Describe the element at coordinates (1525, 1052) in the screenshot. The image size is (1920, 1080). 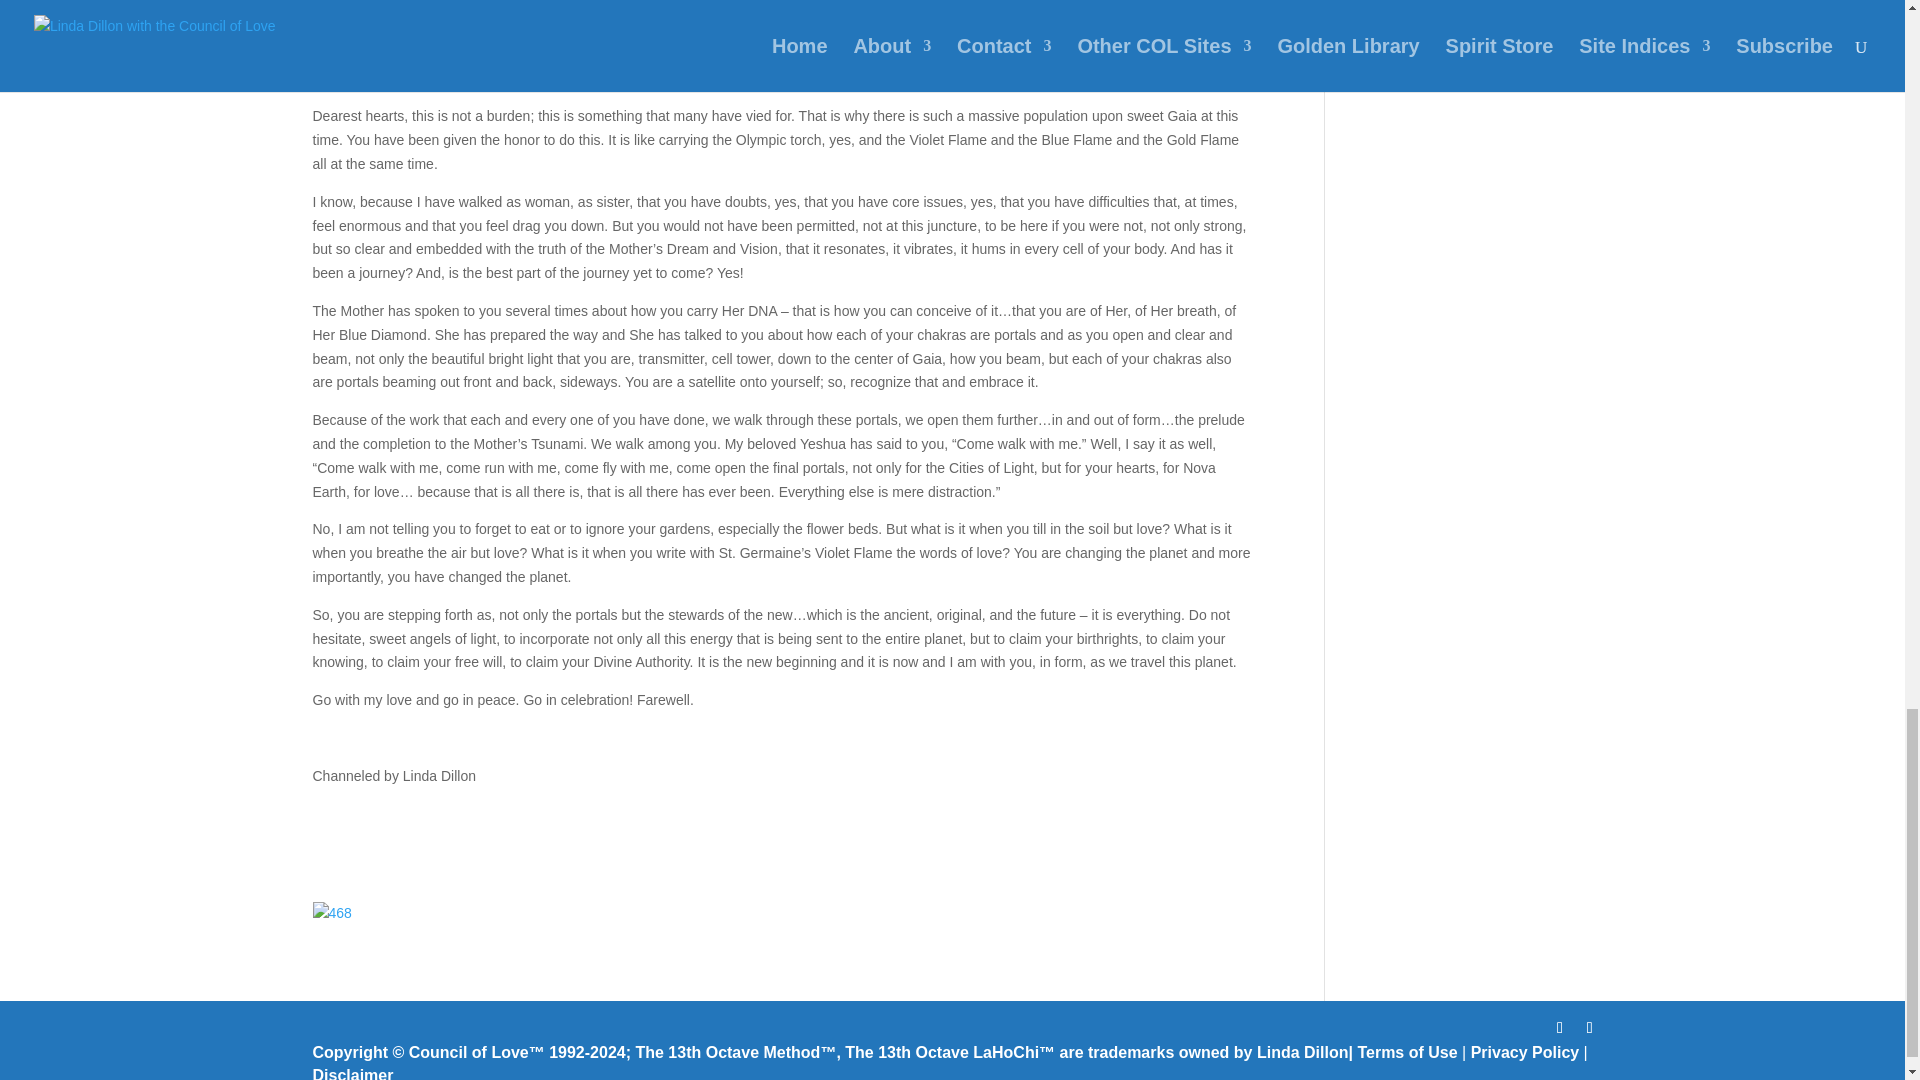
I see `Privacy Policy` at that location.